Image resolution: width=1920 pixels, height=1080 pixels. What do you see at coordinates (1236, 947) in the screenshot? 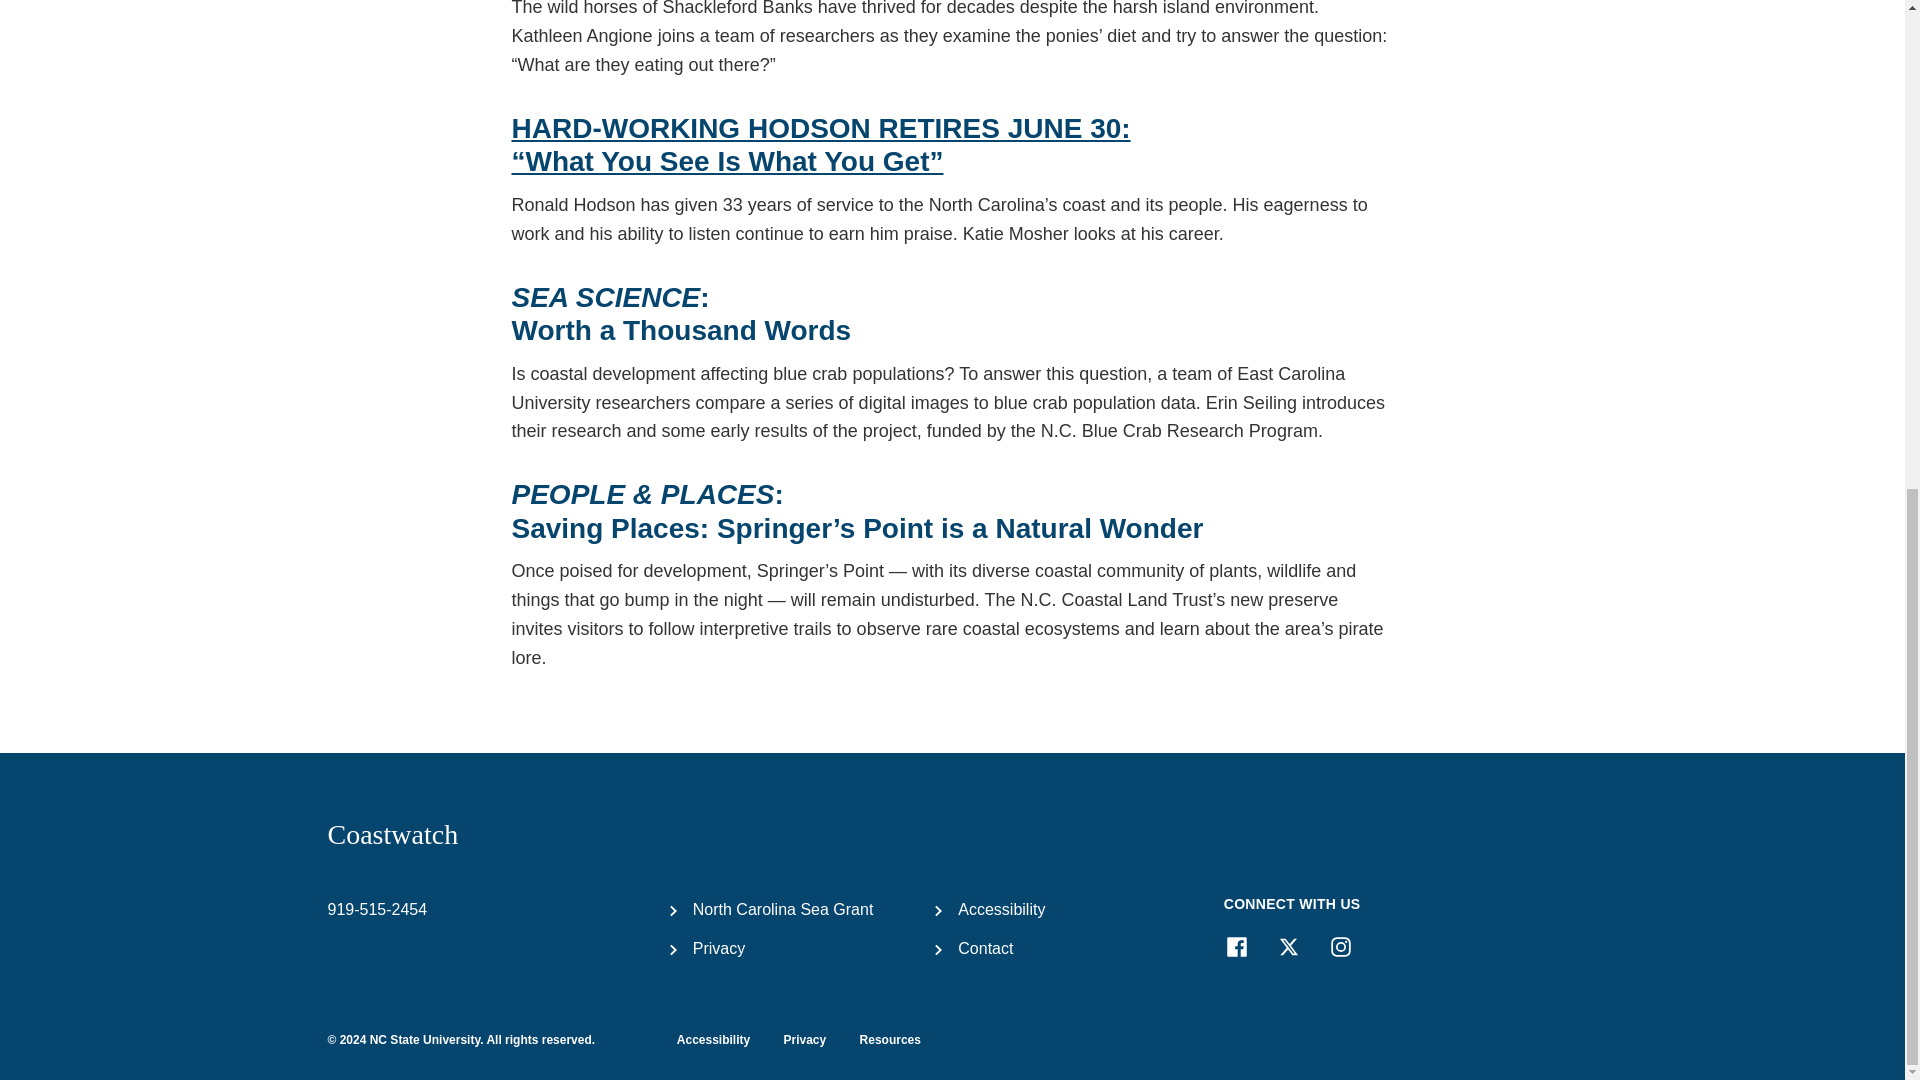
I see `Facebook` at bounding box center [1236, 947].